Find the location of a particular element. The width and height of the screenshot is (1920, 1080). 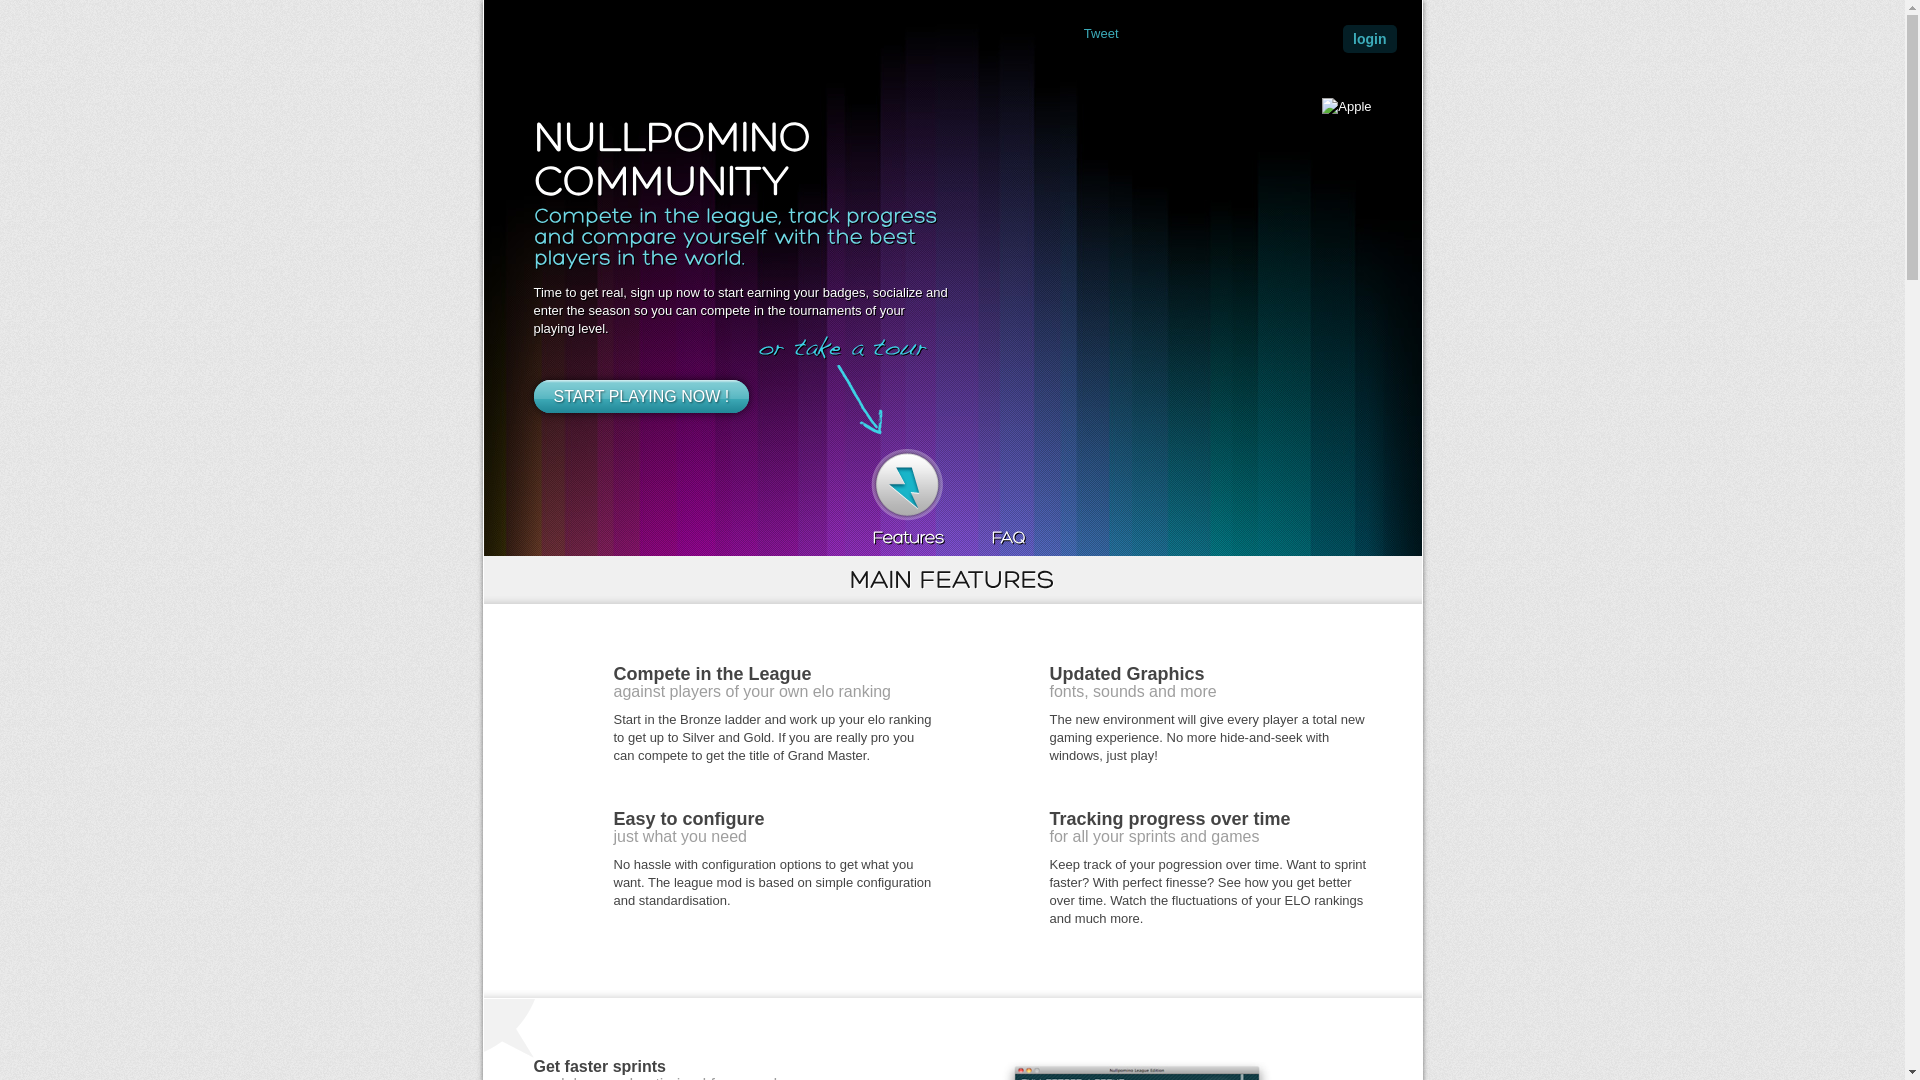

START PLAYING NOW ! is located at coordinates (642, 396).